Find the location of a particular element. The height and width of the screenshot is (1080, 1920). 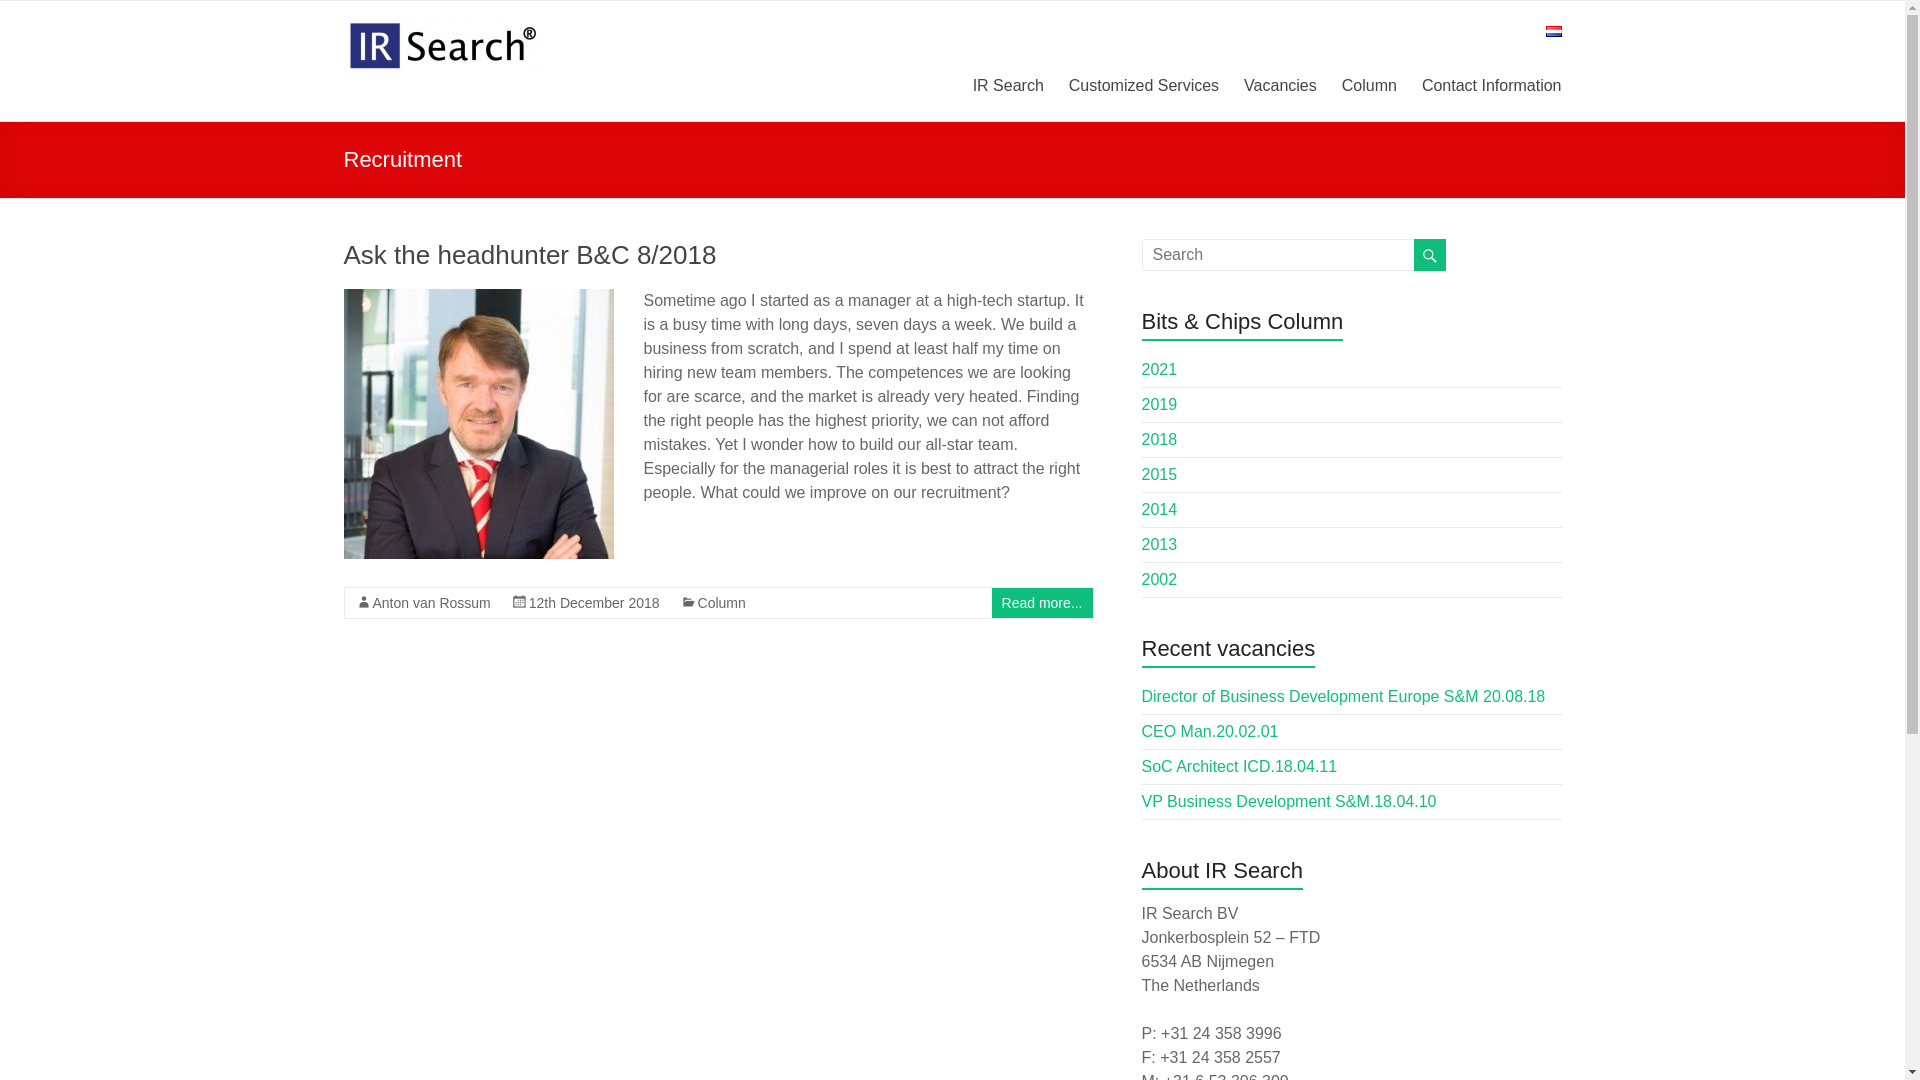

12th December 2018 is located at coordinates (594, 603).